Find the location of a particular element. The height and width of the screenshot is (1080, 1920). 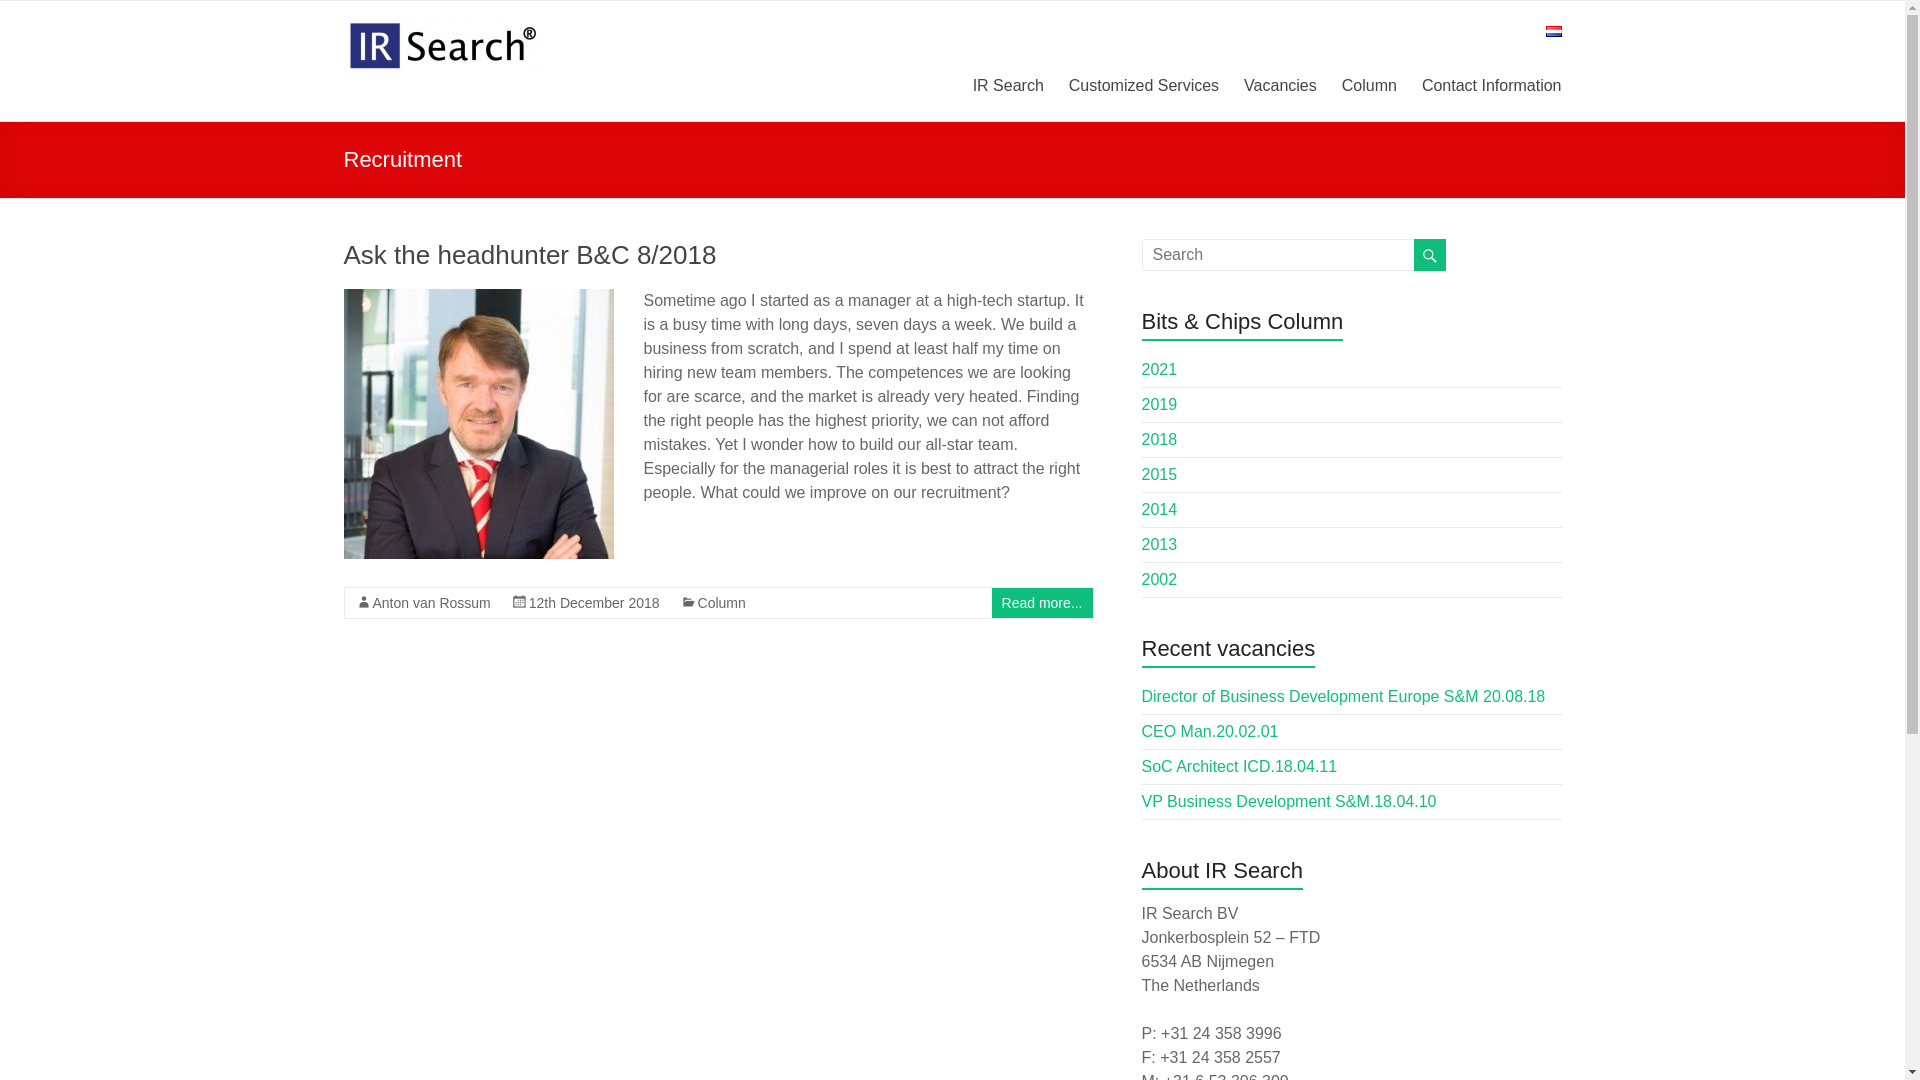

12th December 2018 is located at coordinates (594, 603).